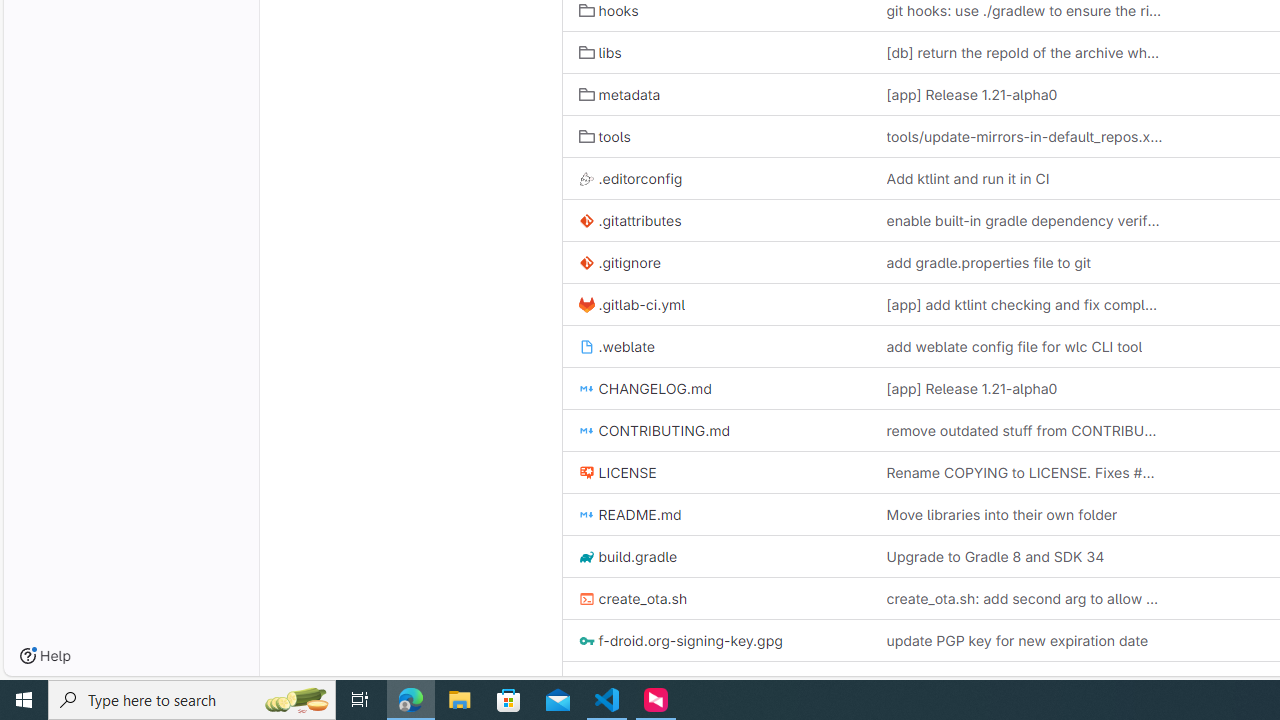 The image size is (1280, 720). I want to click on .gitlab-ci.yml, so click(716, 304).